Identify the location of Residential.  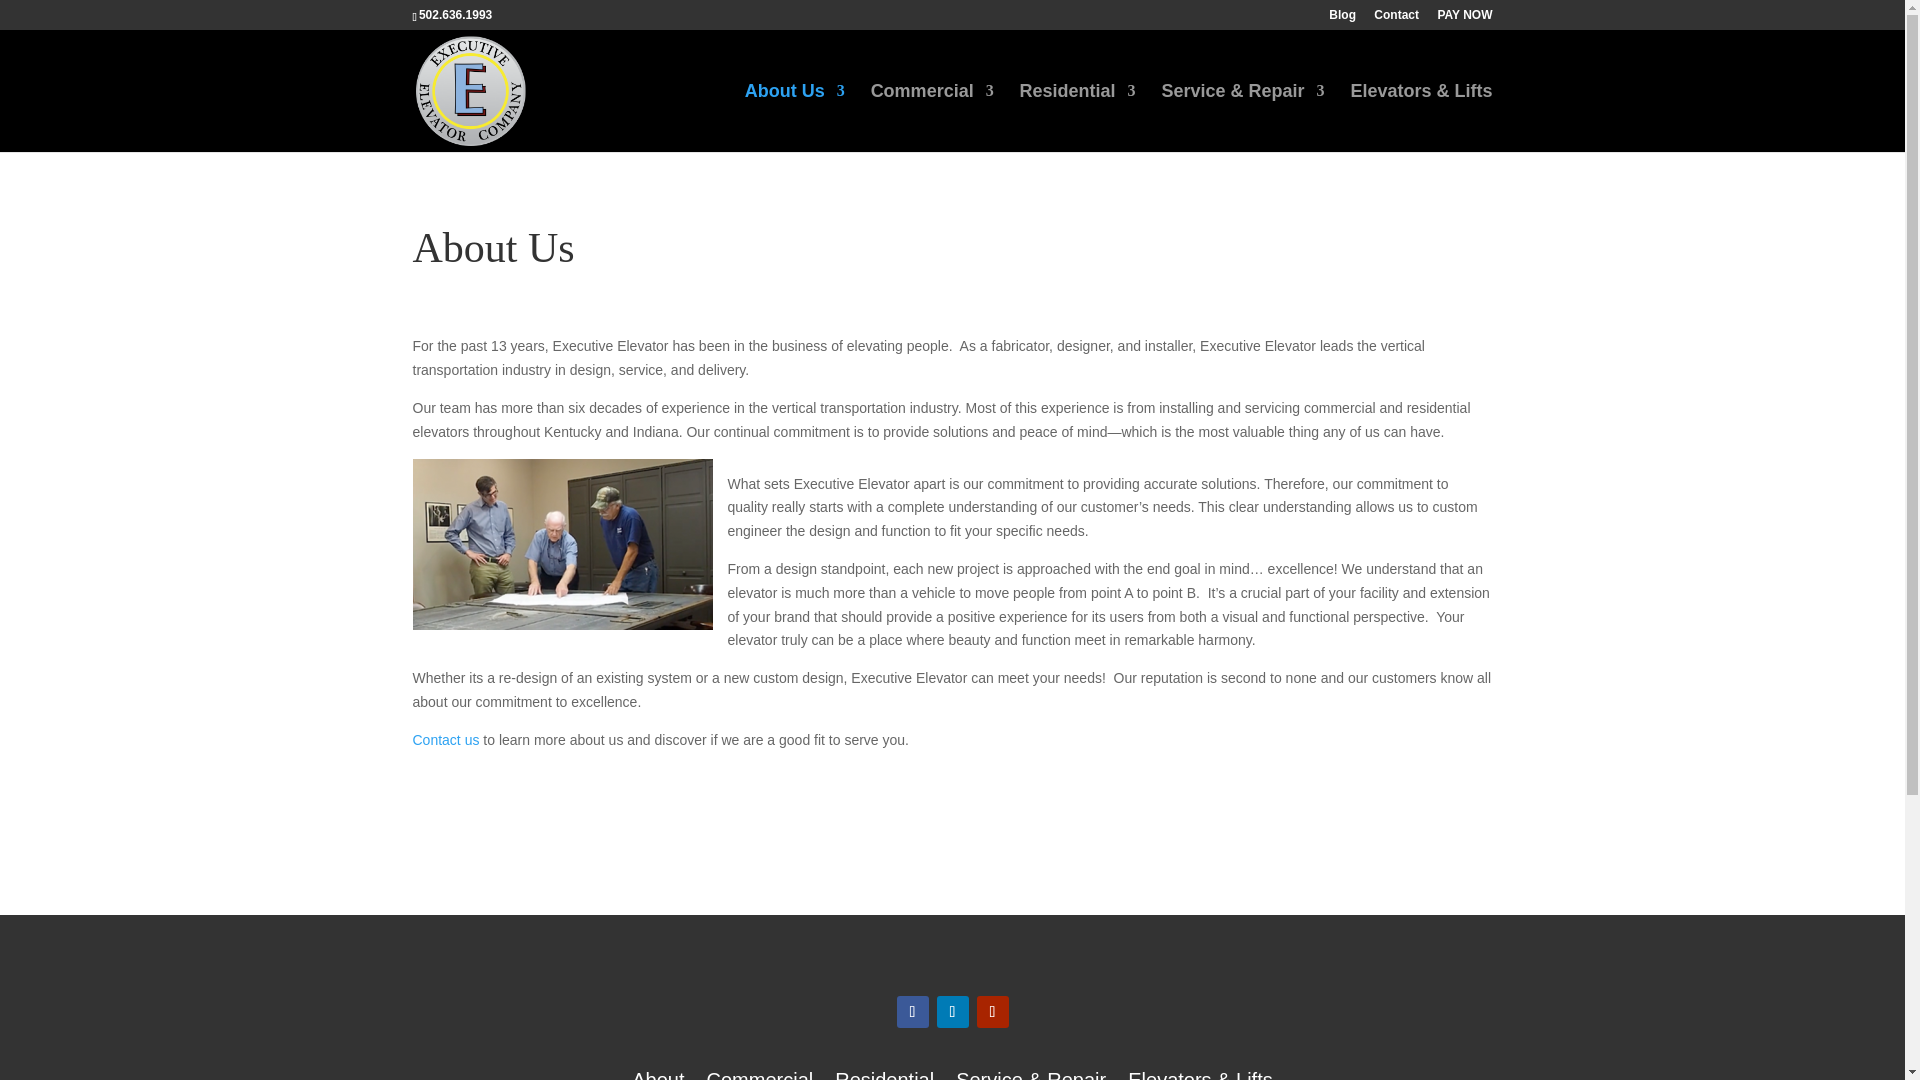
(884, 1076).